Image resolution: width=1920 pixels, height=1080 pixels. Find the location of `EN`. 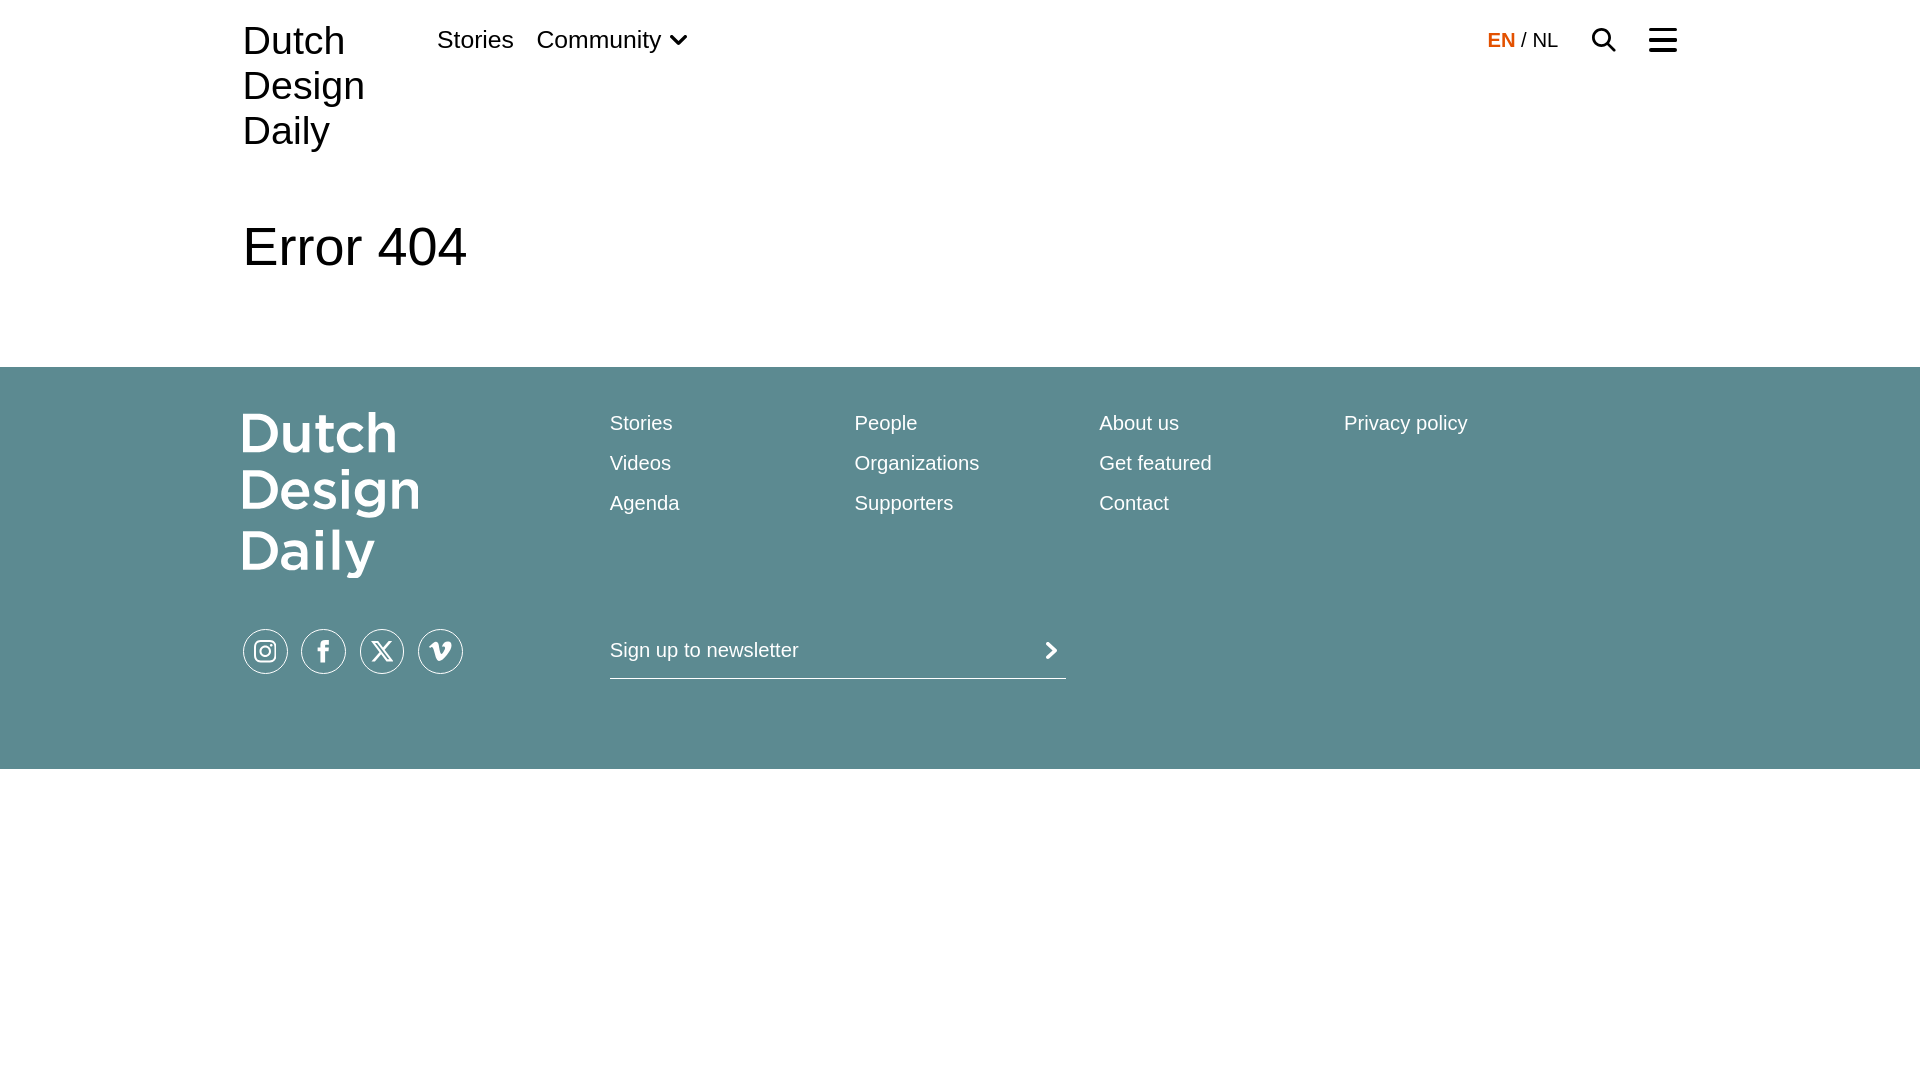

EN is located at coordinates (1500, 40).